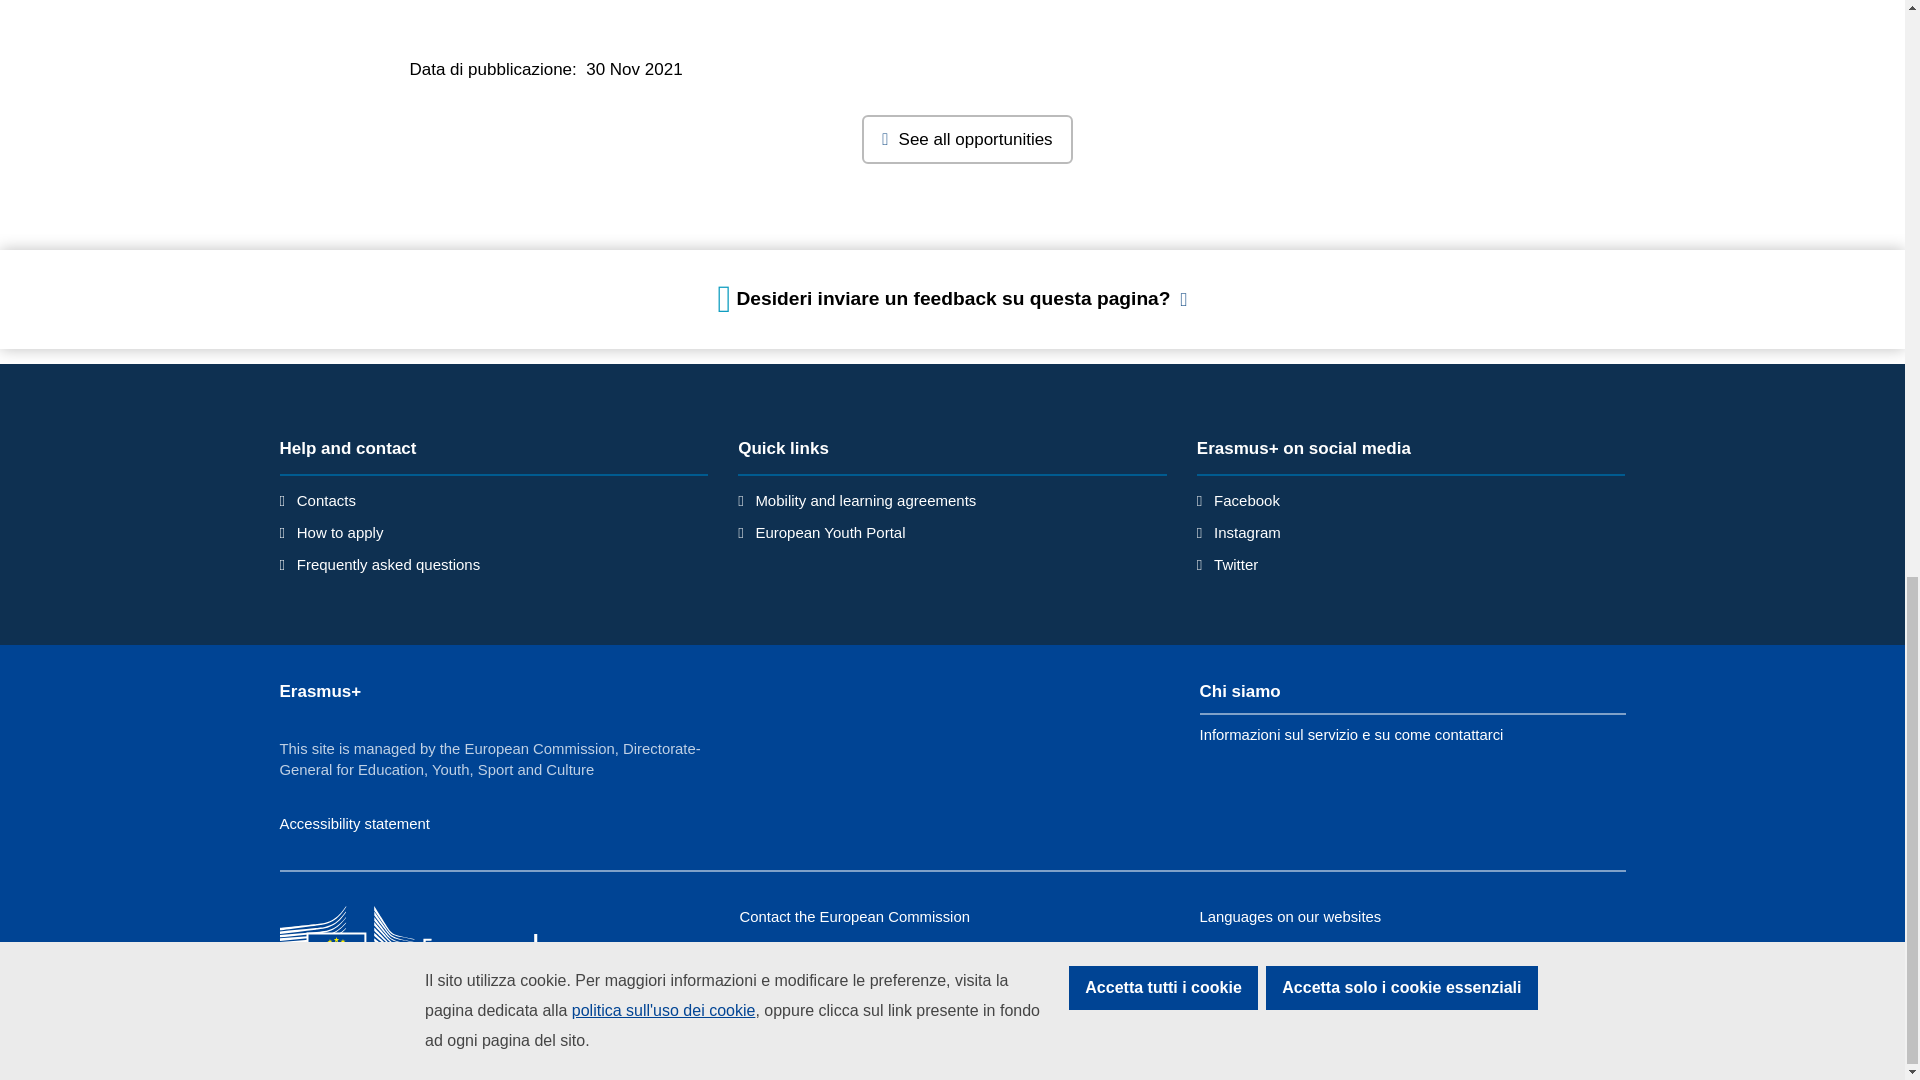 This screenshot has width=1920, height=1080. I want to click on Contacts, so click(326, 500).